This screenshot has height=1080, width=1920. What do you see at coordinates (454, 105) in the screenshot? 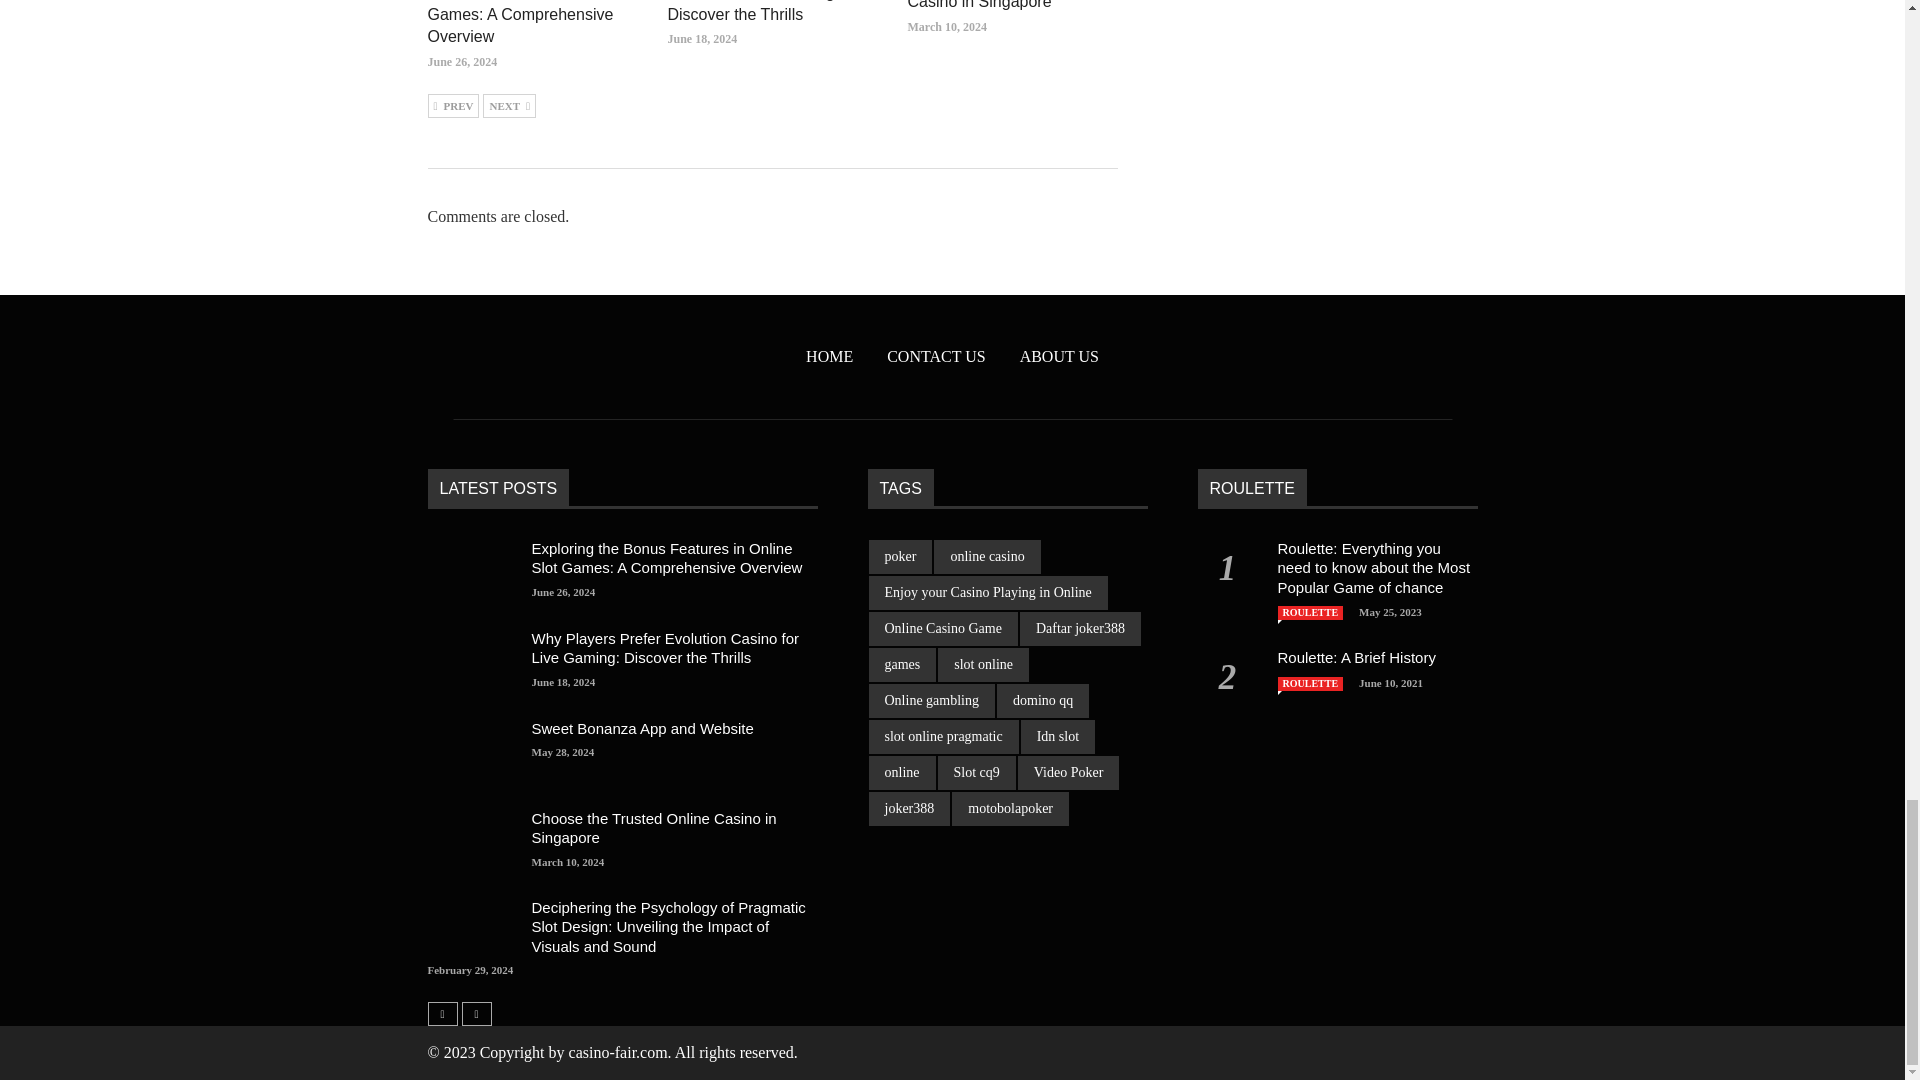
I see `Previous` at bounding box center [454, 105].